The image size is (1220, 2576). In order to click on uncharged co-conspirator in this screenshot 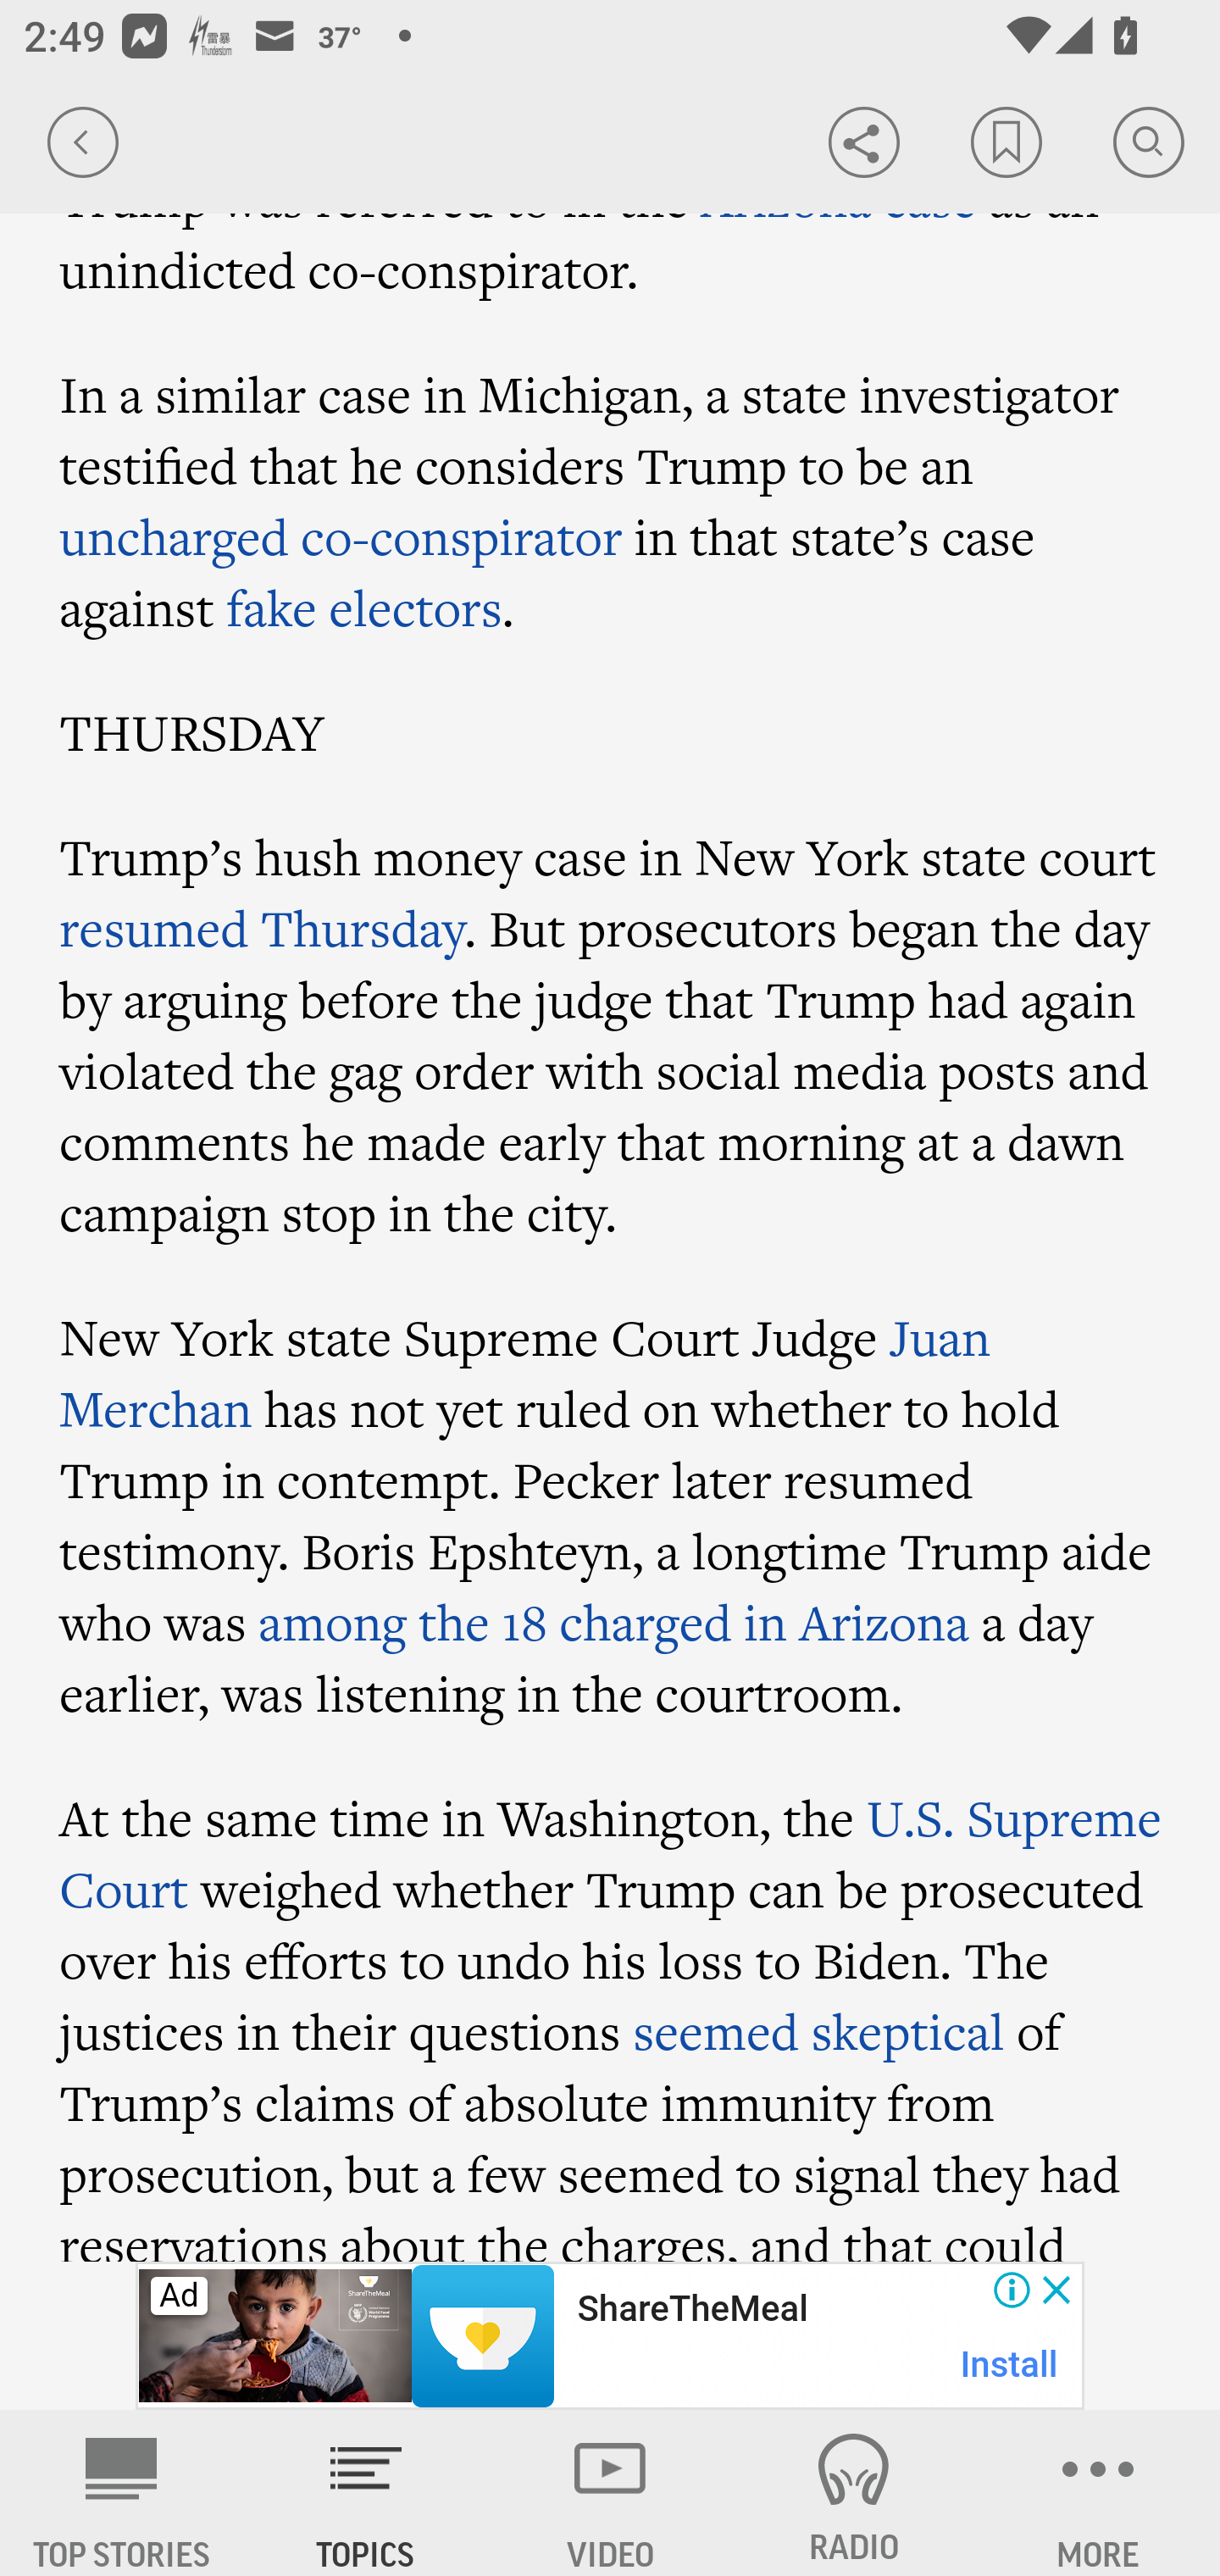, I will do `click(342, 536)`.